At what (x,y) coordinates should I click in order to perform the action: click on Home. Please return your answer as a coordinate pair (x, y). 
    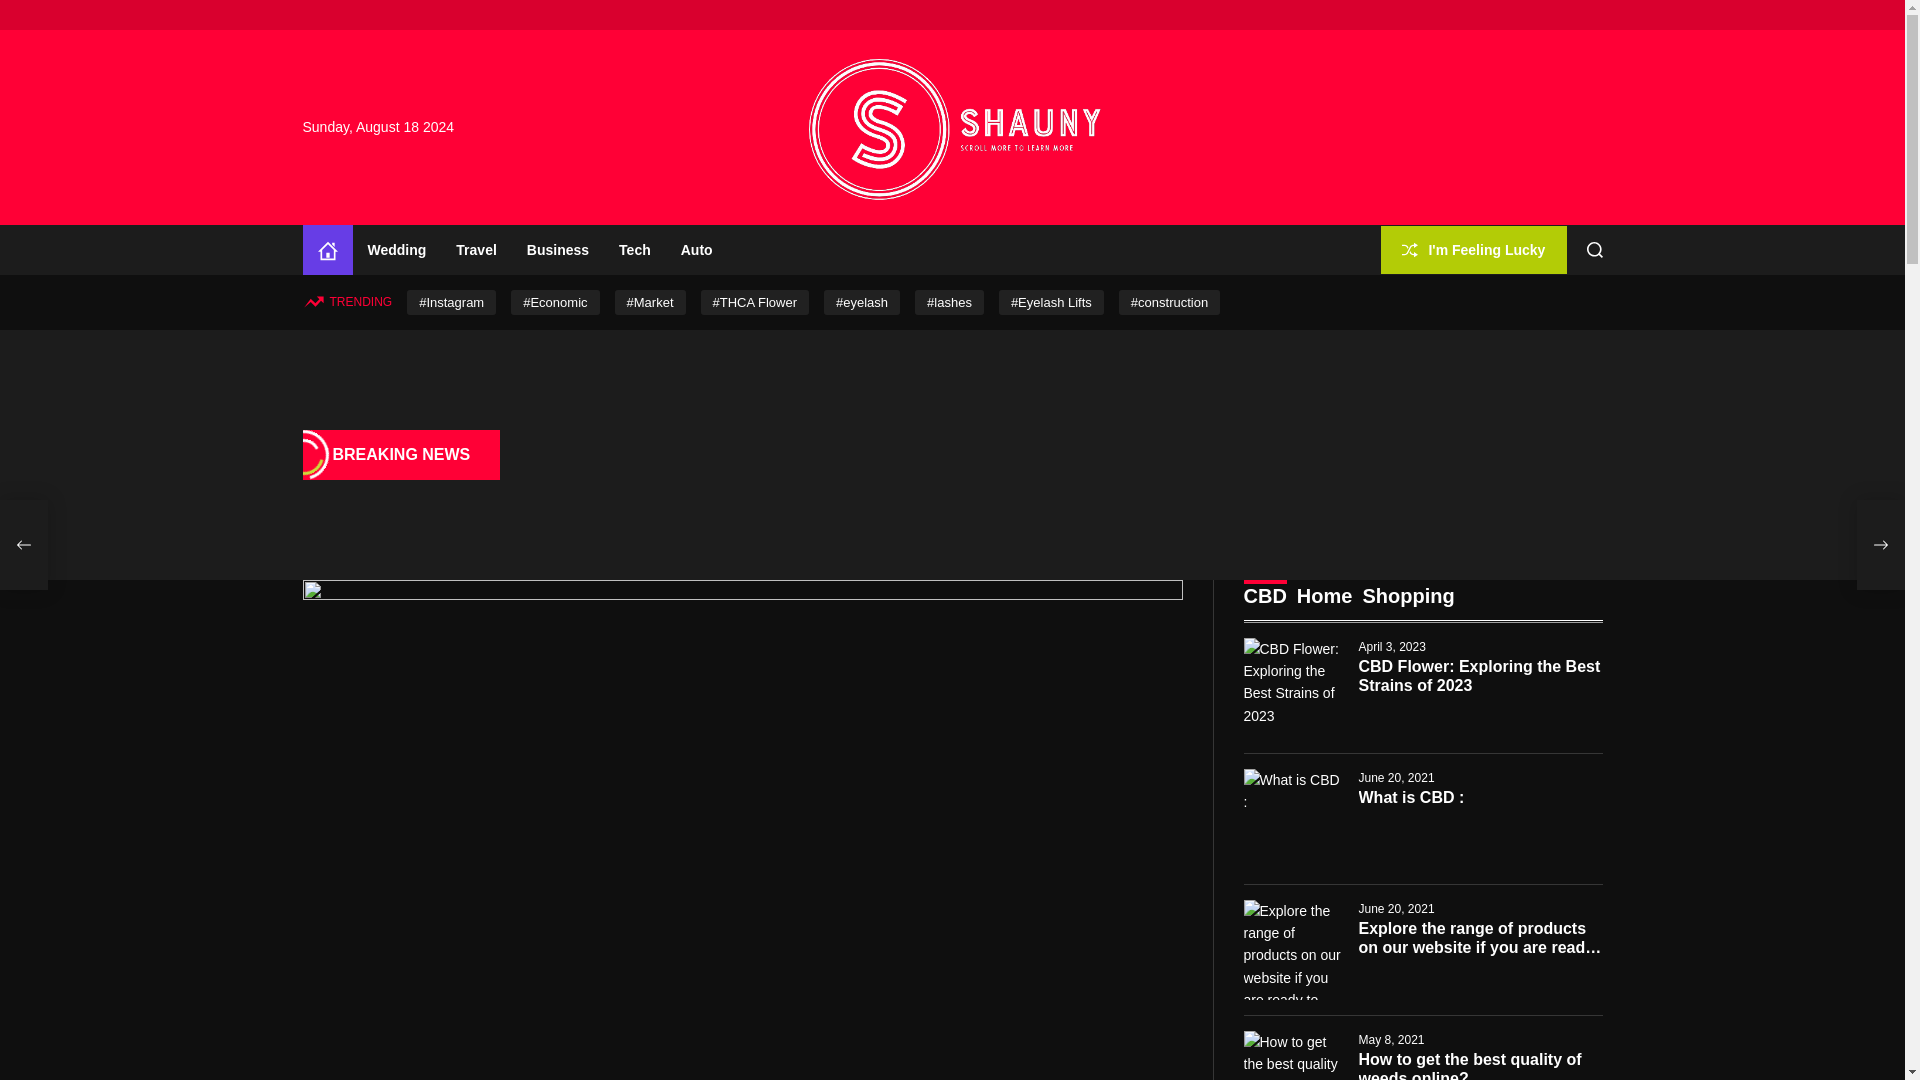
    Looking at the image, I should click on (326, 250).